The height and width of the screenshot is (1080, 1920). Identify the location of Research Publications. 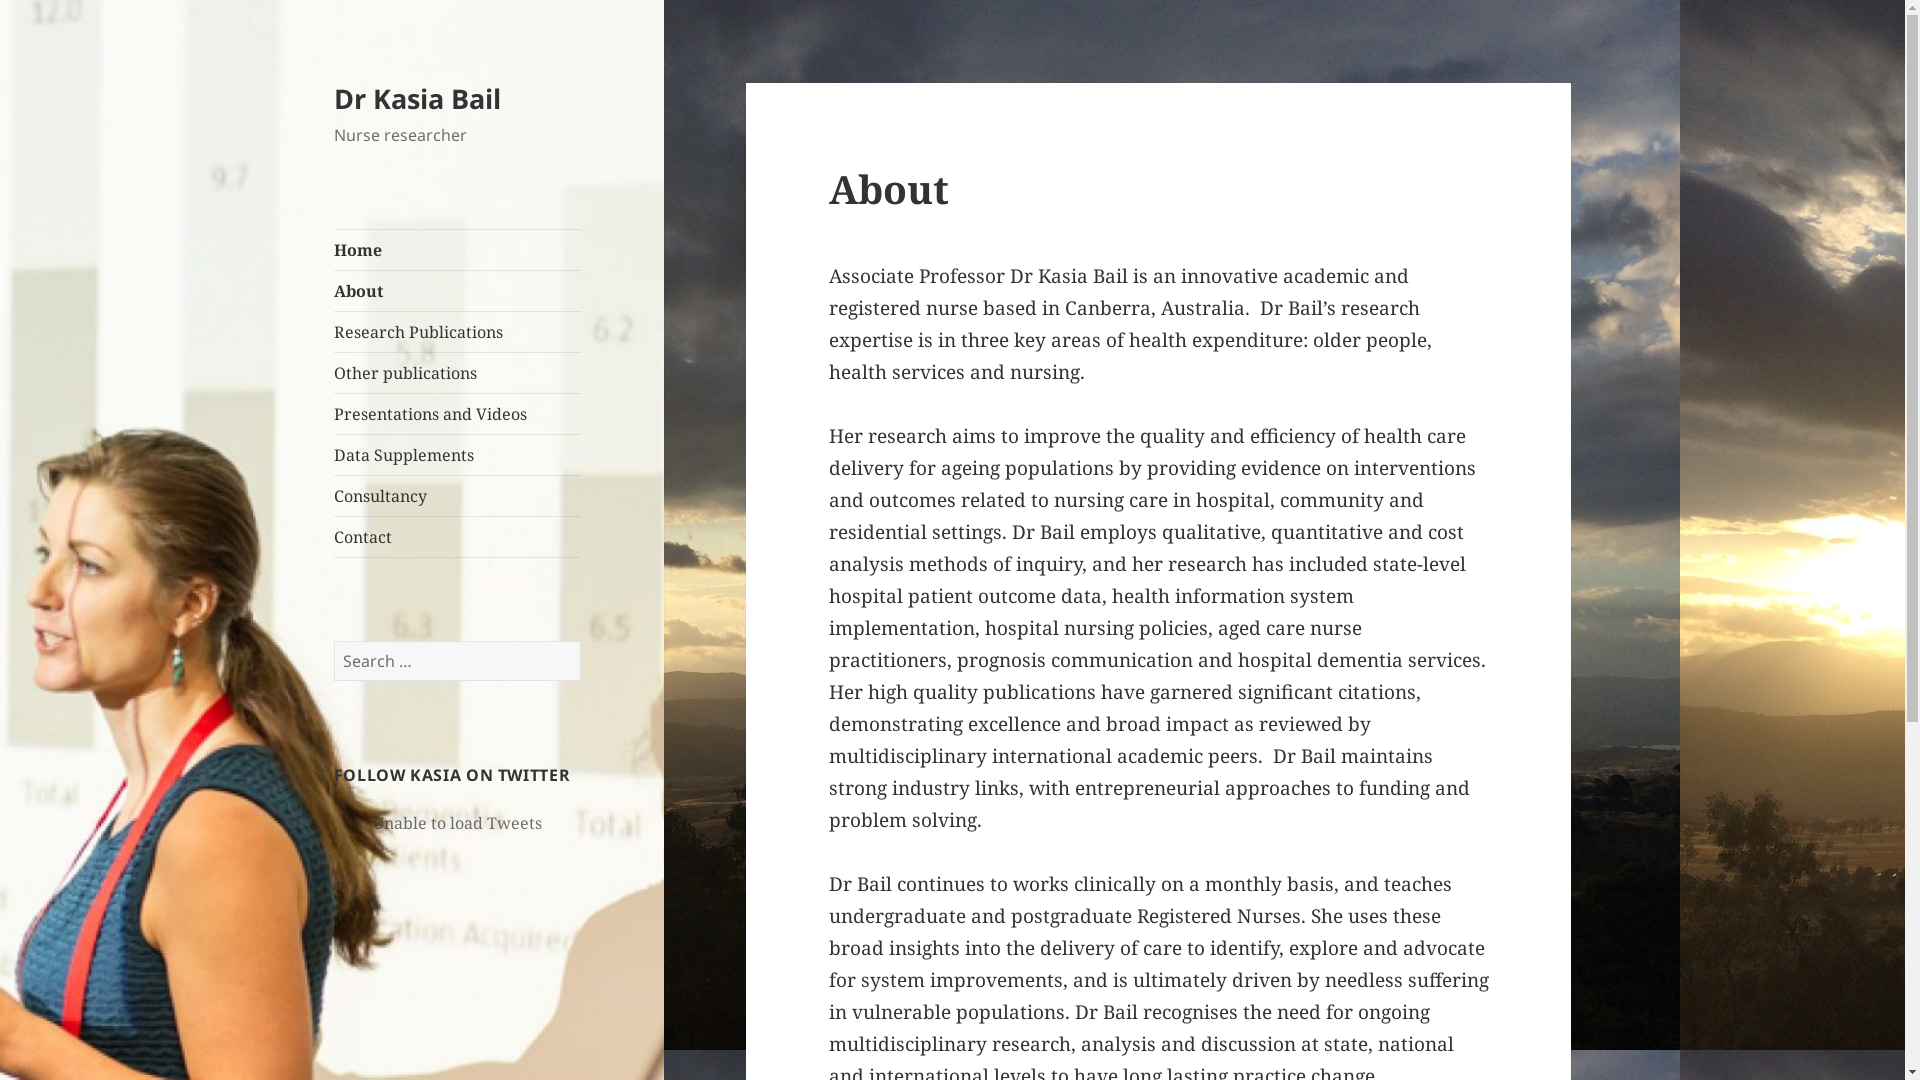
(458, 332).